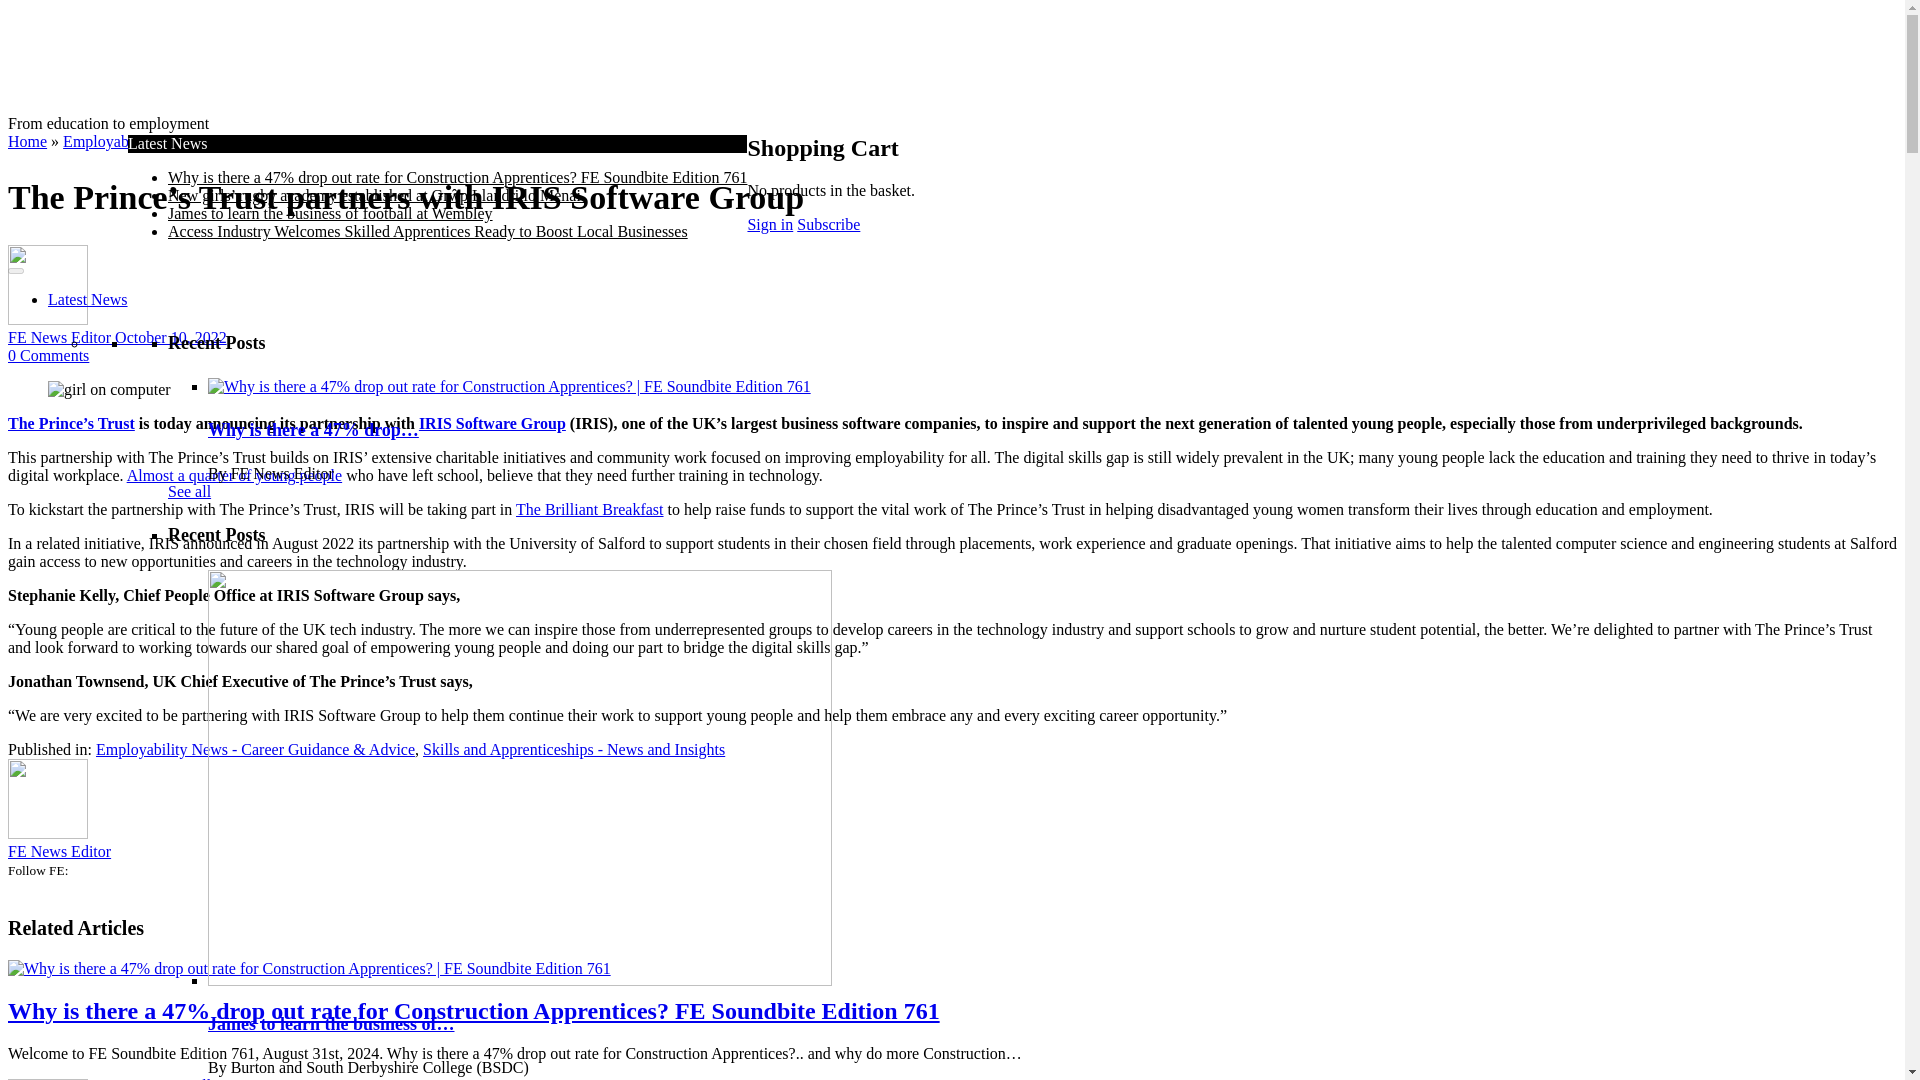  Describe the element at coordinates (769, 224) in the screenshot. I see `Sign in` at that location.